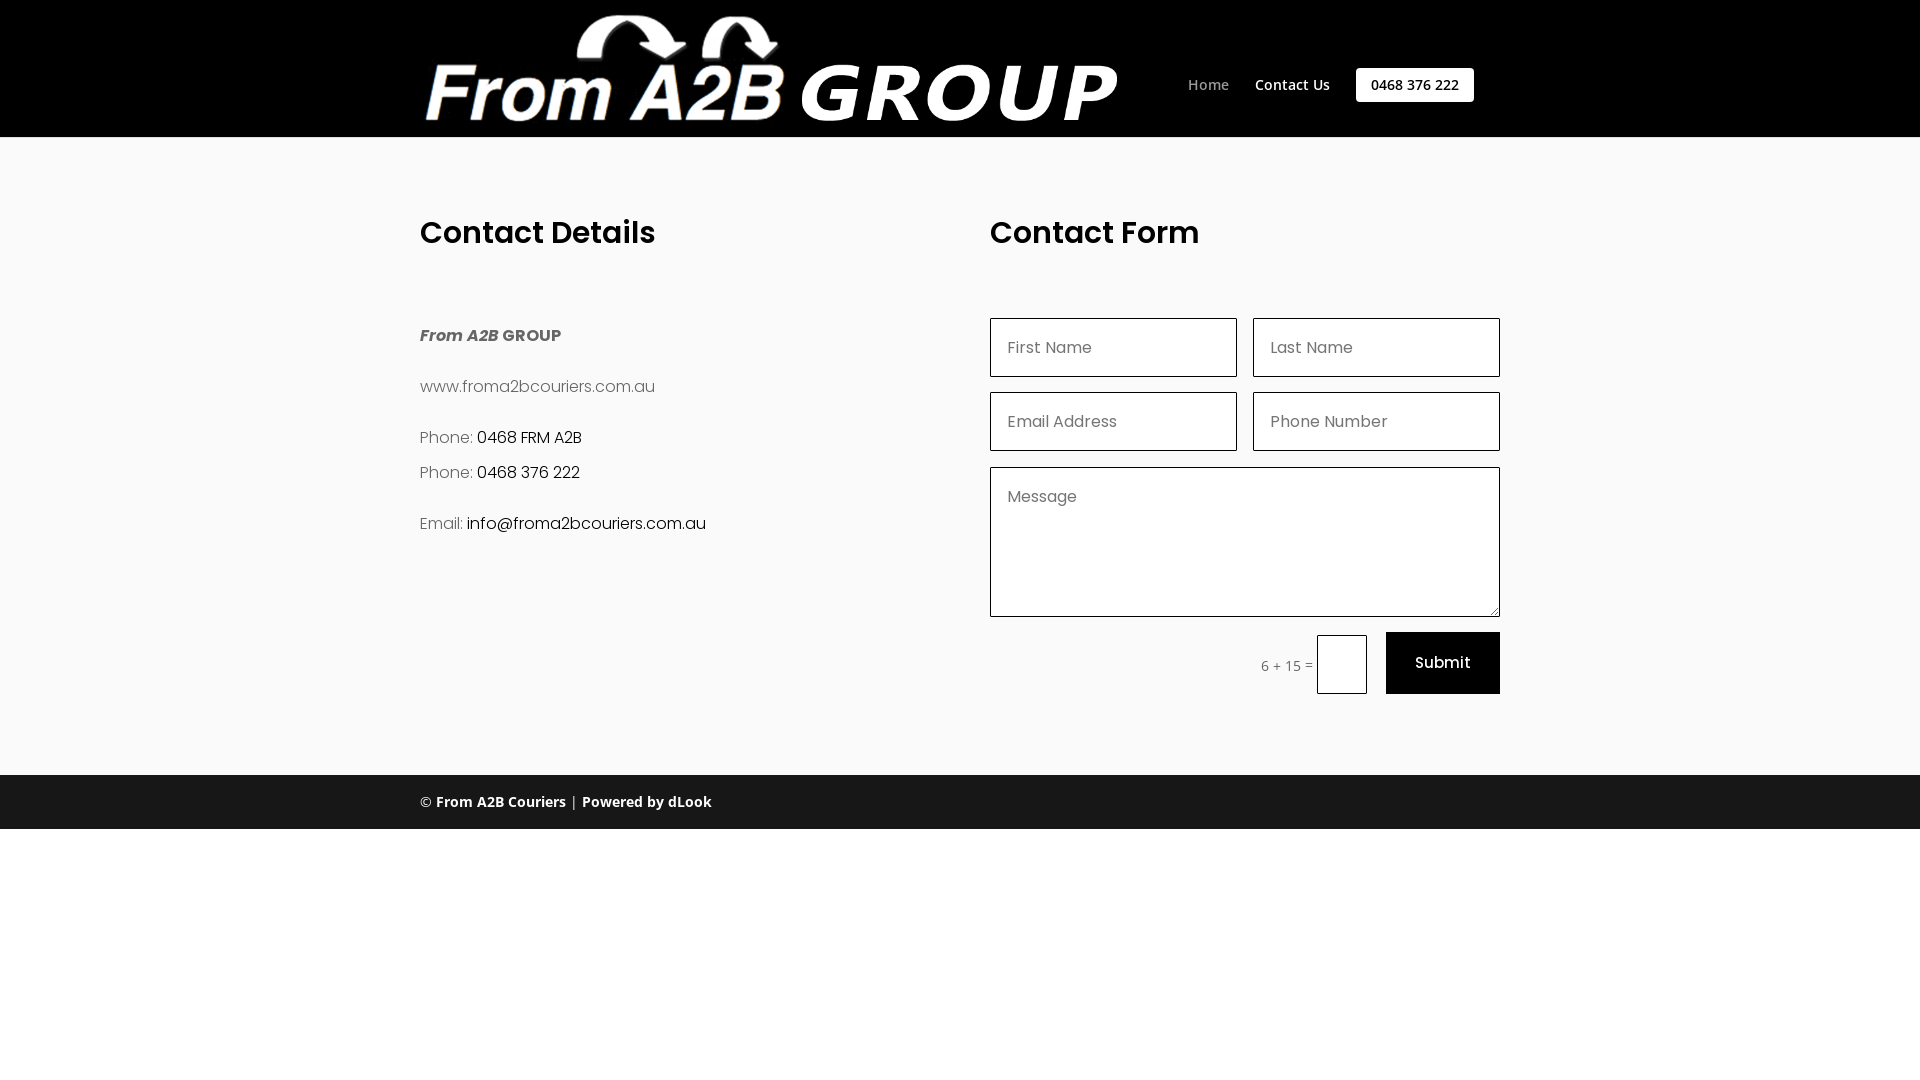 The image size is (1920, 1080). I want to click on Contact Us, so click(1292, 107).